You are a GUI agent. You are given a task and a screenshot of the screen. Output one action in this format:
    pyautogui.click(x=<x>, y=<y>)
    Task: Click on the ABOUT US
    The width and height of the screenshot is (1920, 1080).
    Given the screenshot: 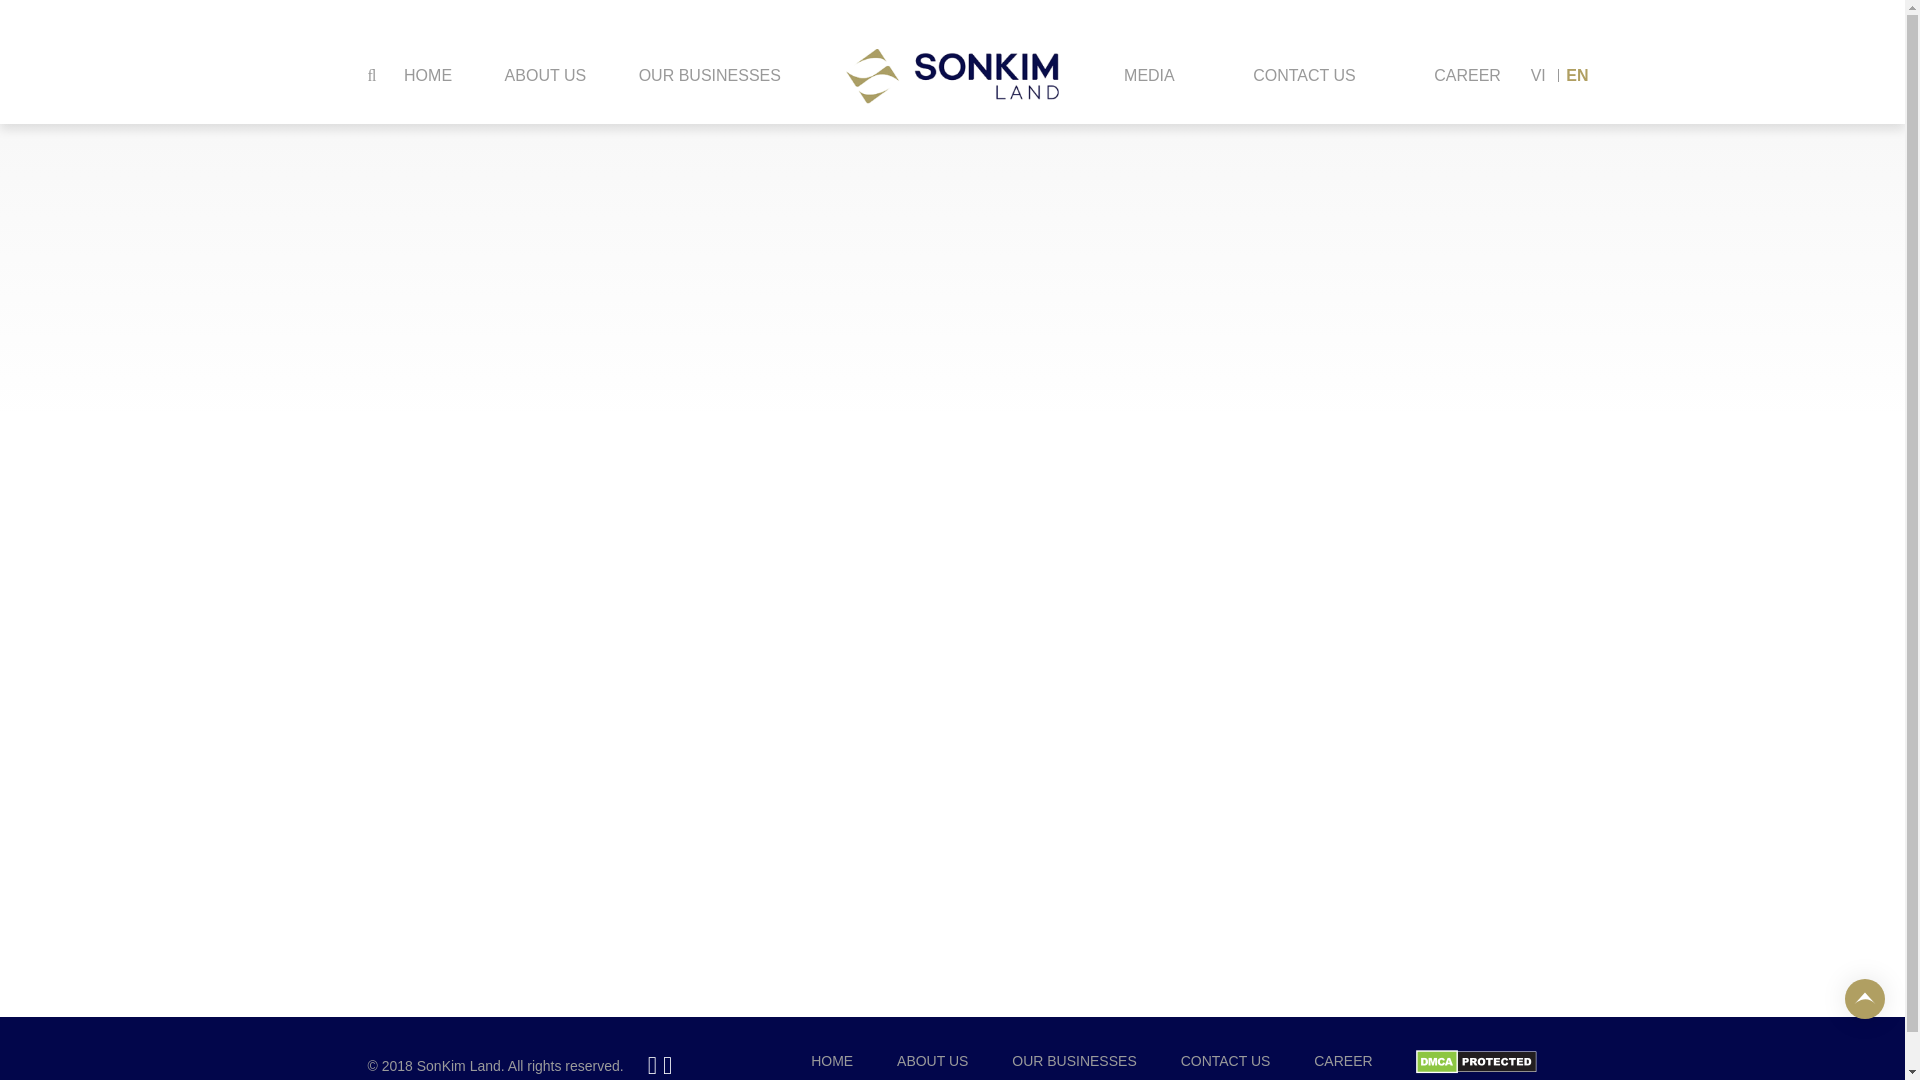 What is the action you would take?
    pyautogui.click(x=545, y=76)
    